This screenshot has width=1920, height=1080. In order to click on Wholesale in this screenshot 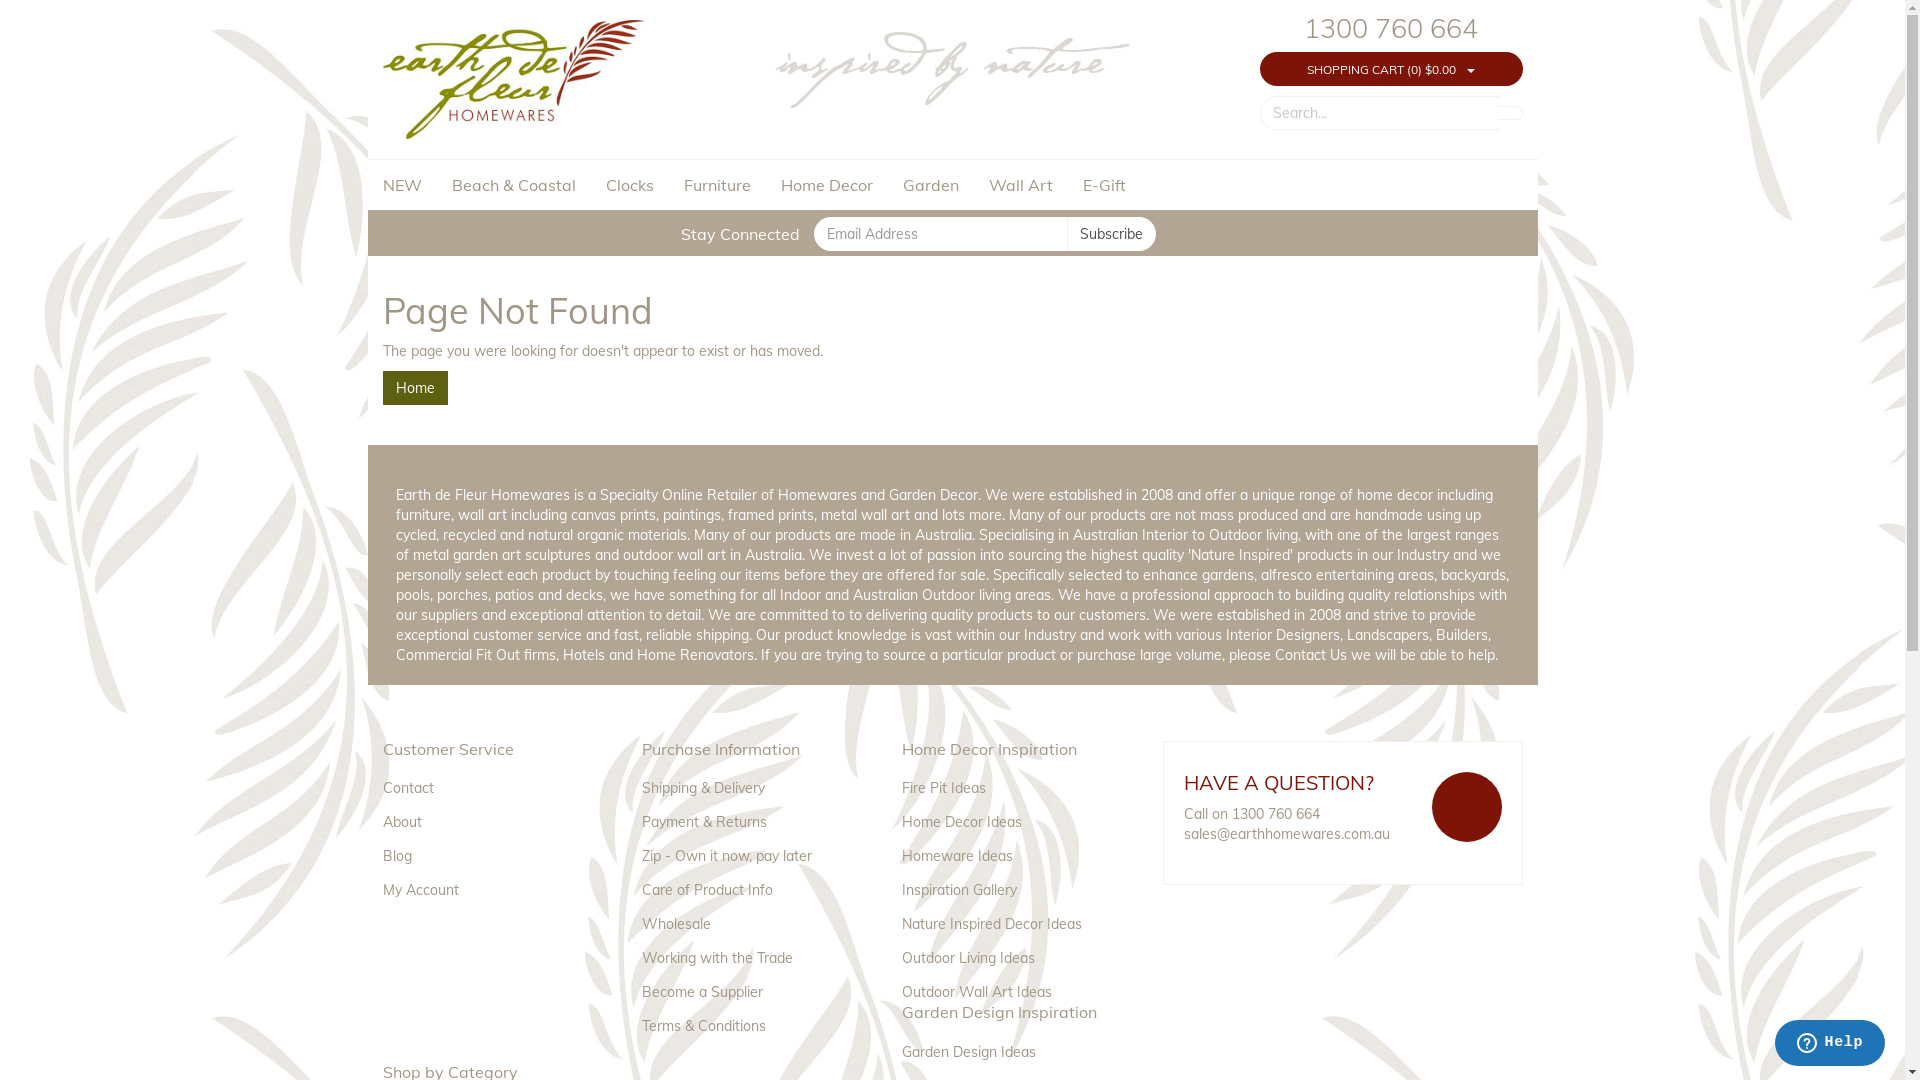, I will do `click(750, 920)`.